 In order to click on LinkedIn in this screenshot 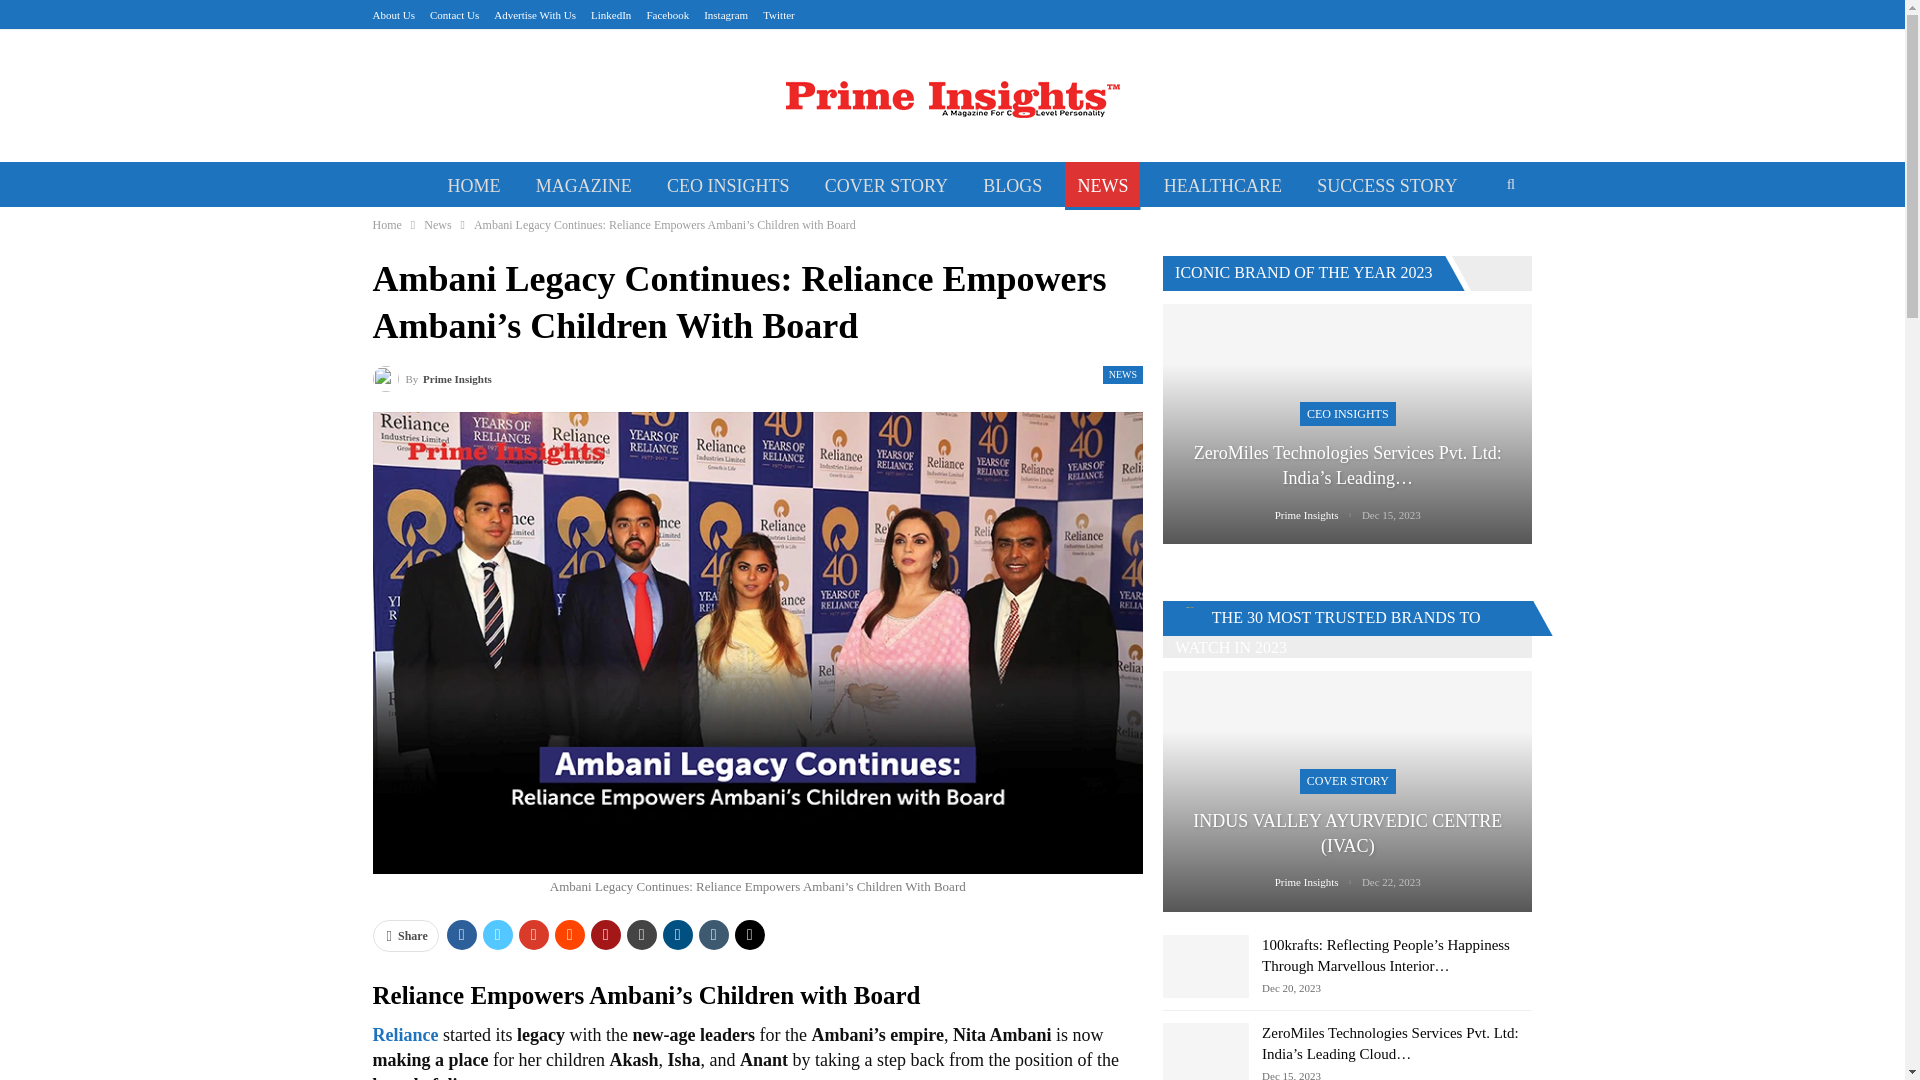, I will do `click(611, 14)`.